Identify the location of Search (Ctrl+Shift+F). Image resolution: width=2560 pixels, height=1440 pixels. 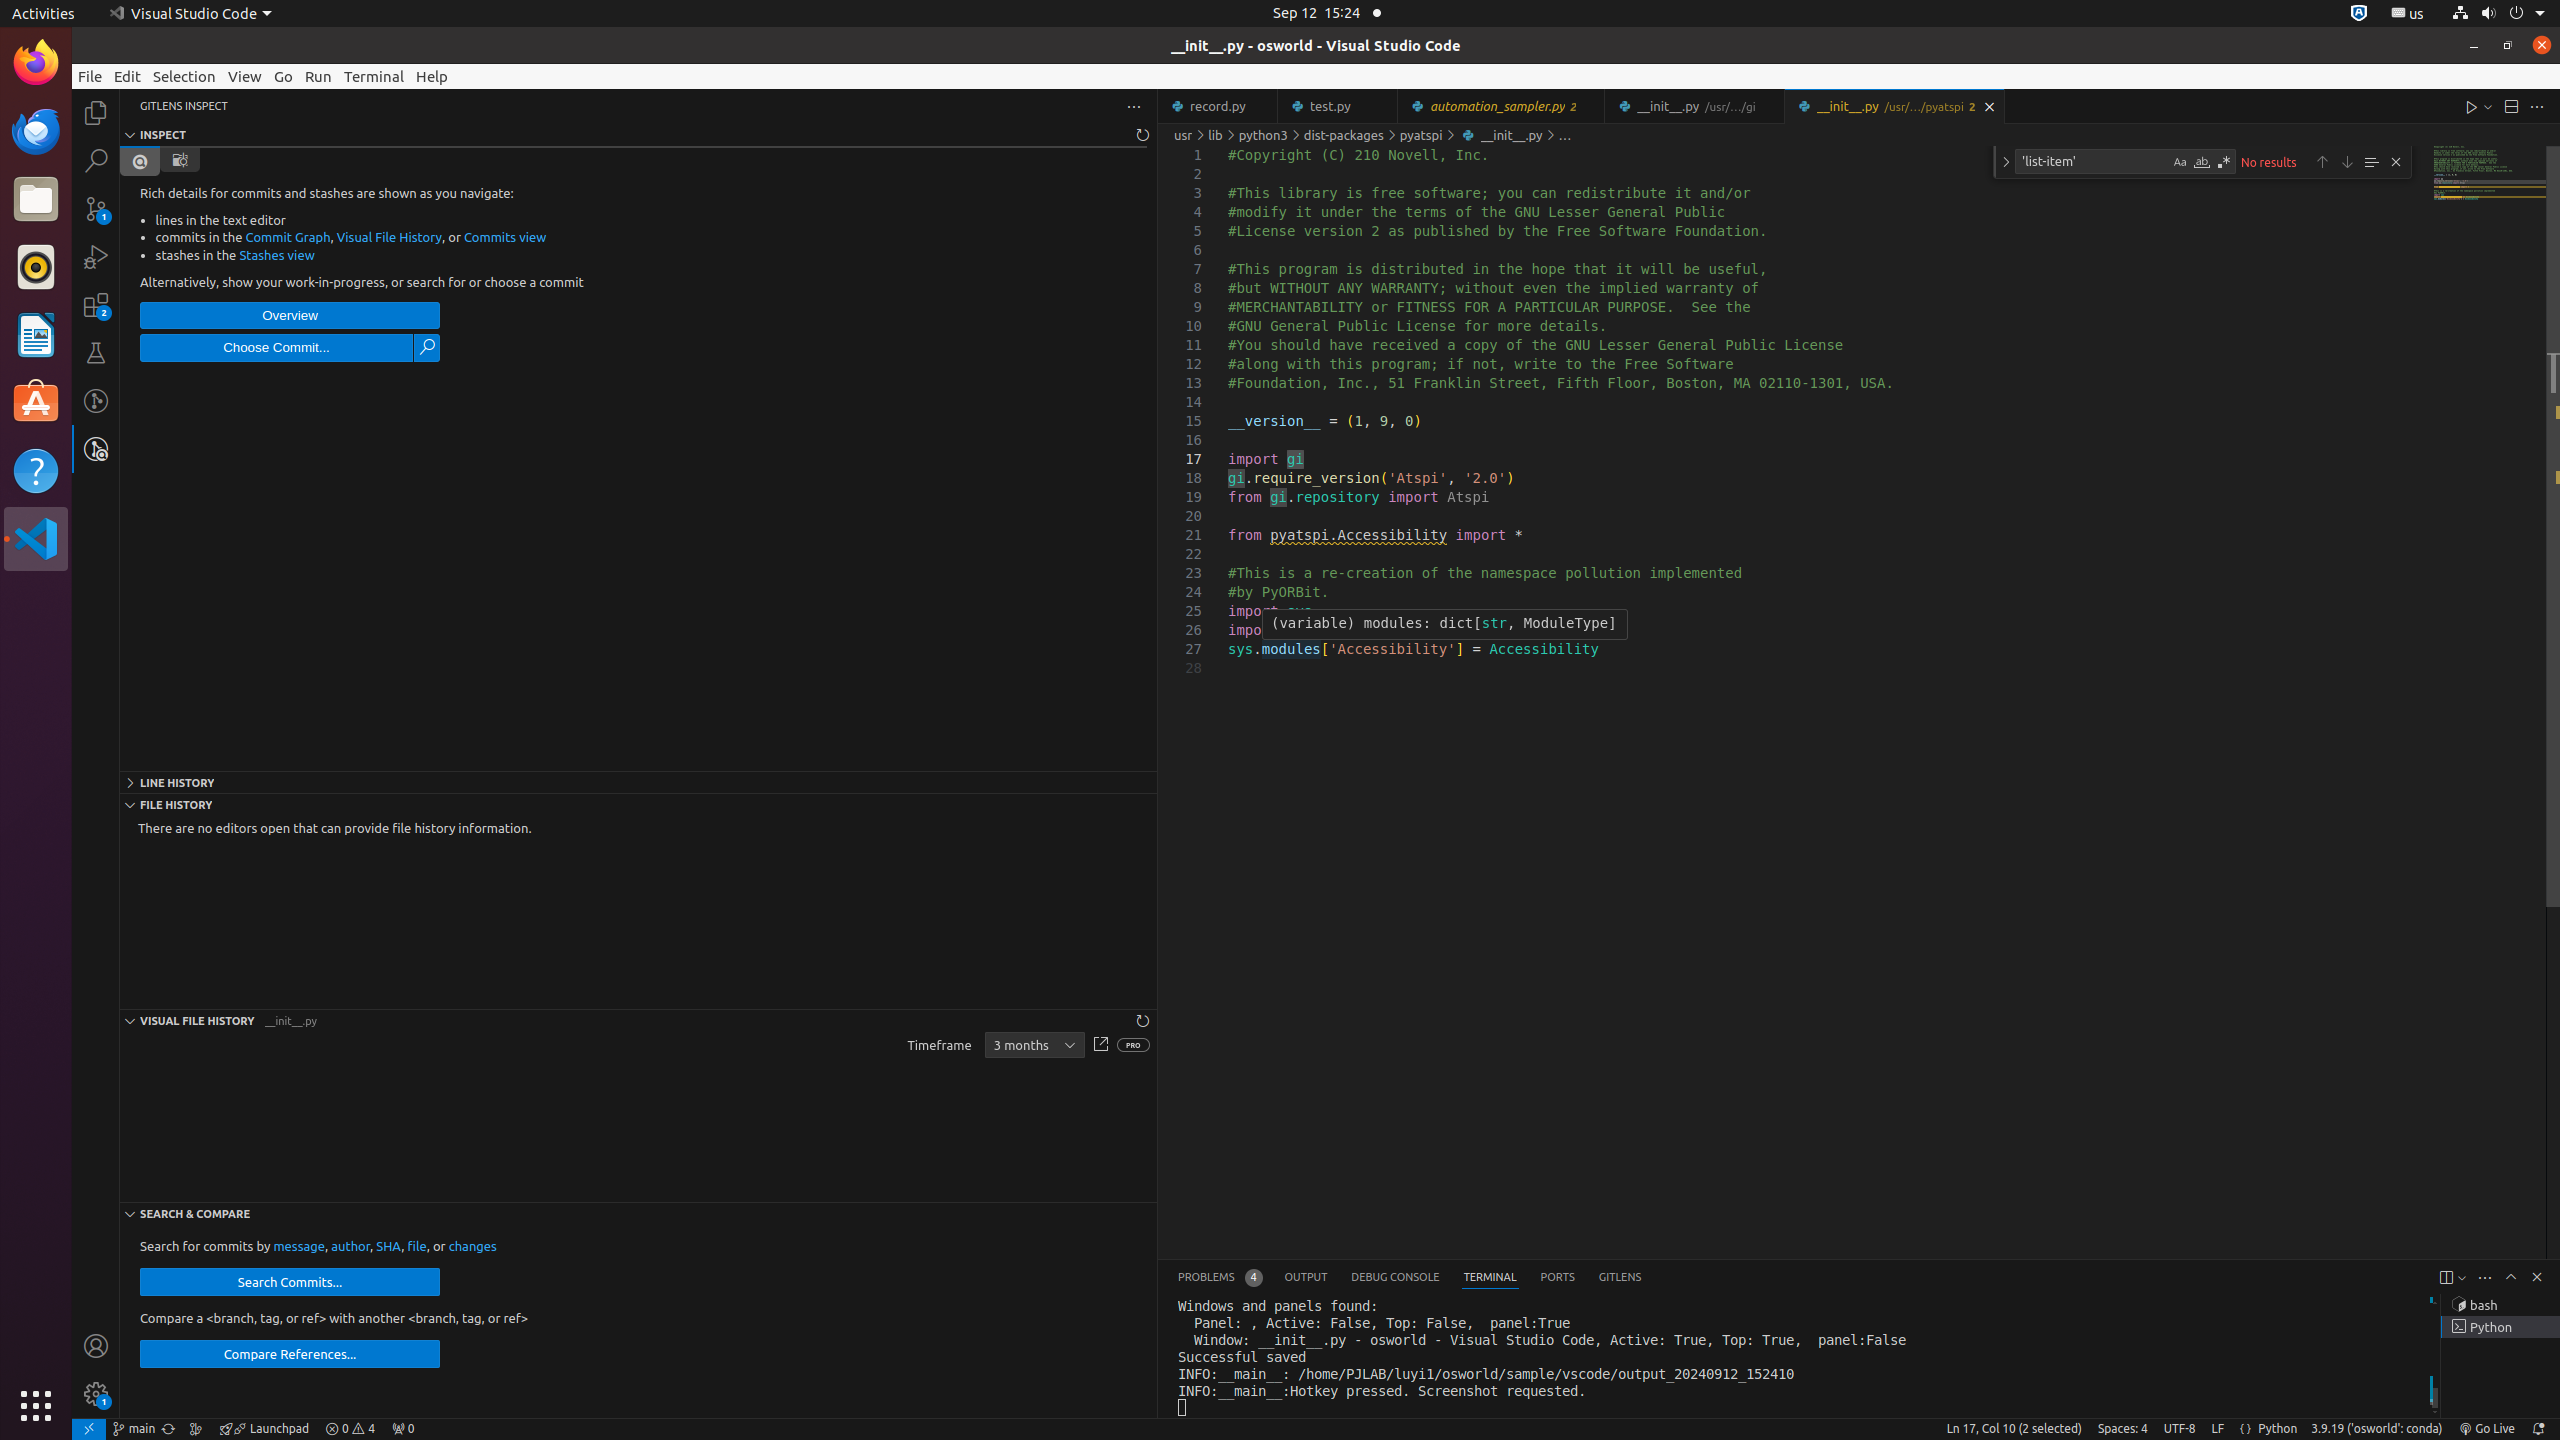
(96, 160).